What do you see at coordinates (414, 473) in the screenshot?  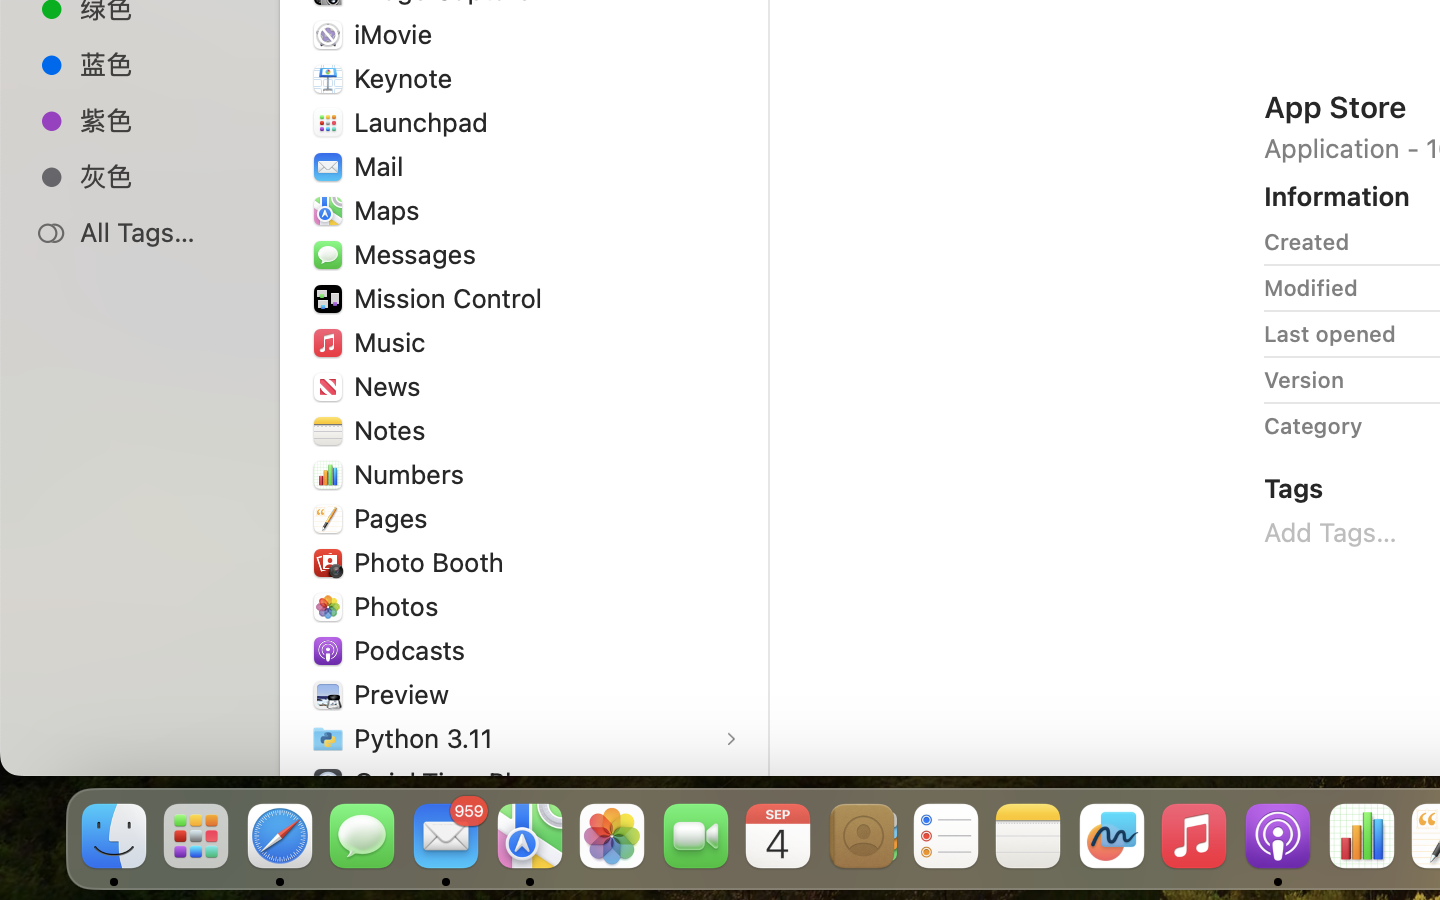 I see `Numbers` at bounding box center [414, 473].